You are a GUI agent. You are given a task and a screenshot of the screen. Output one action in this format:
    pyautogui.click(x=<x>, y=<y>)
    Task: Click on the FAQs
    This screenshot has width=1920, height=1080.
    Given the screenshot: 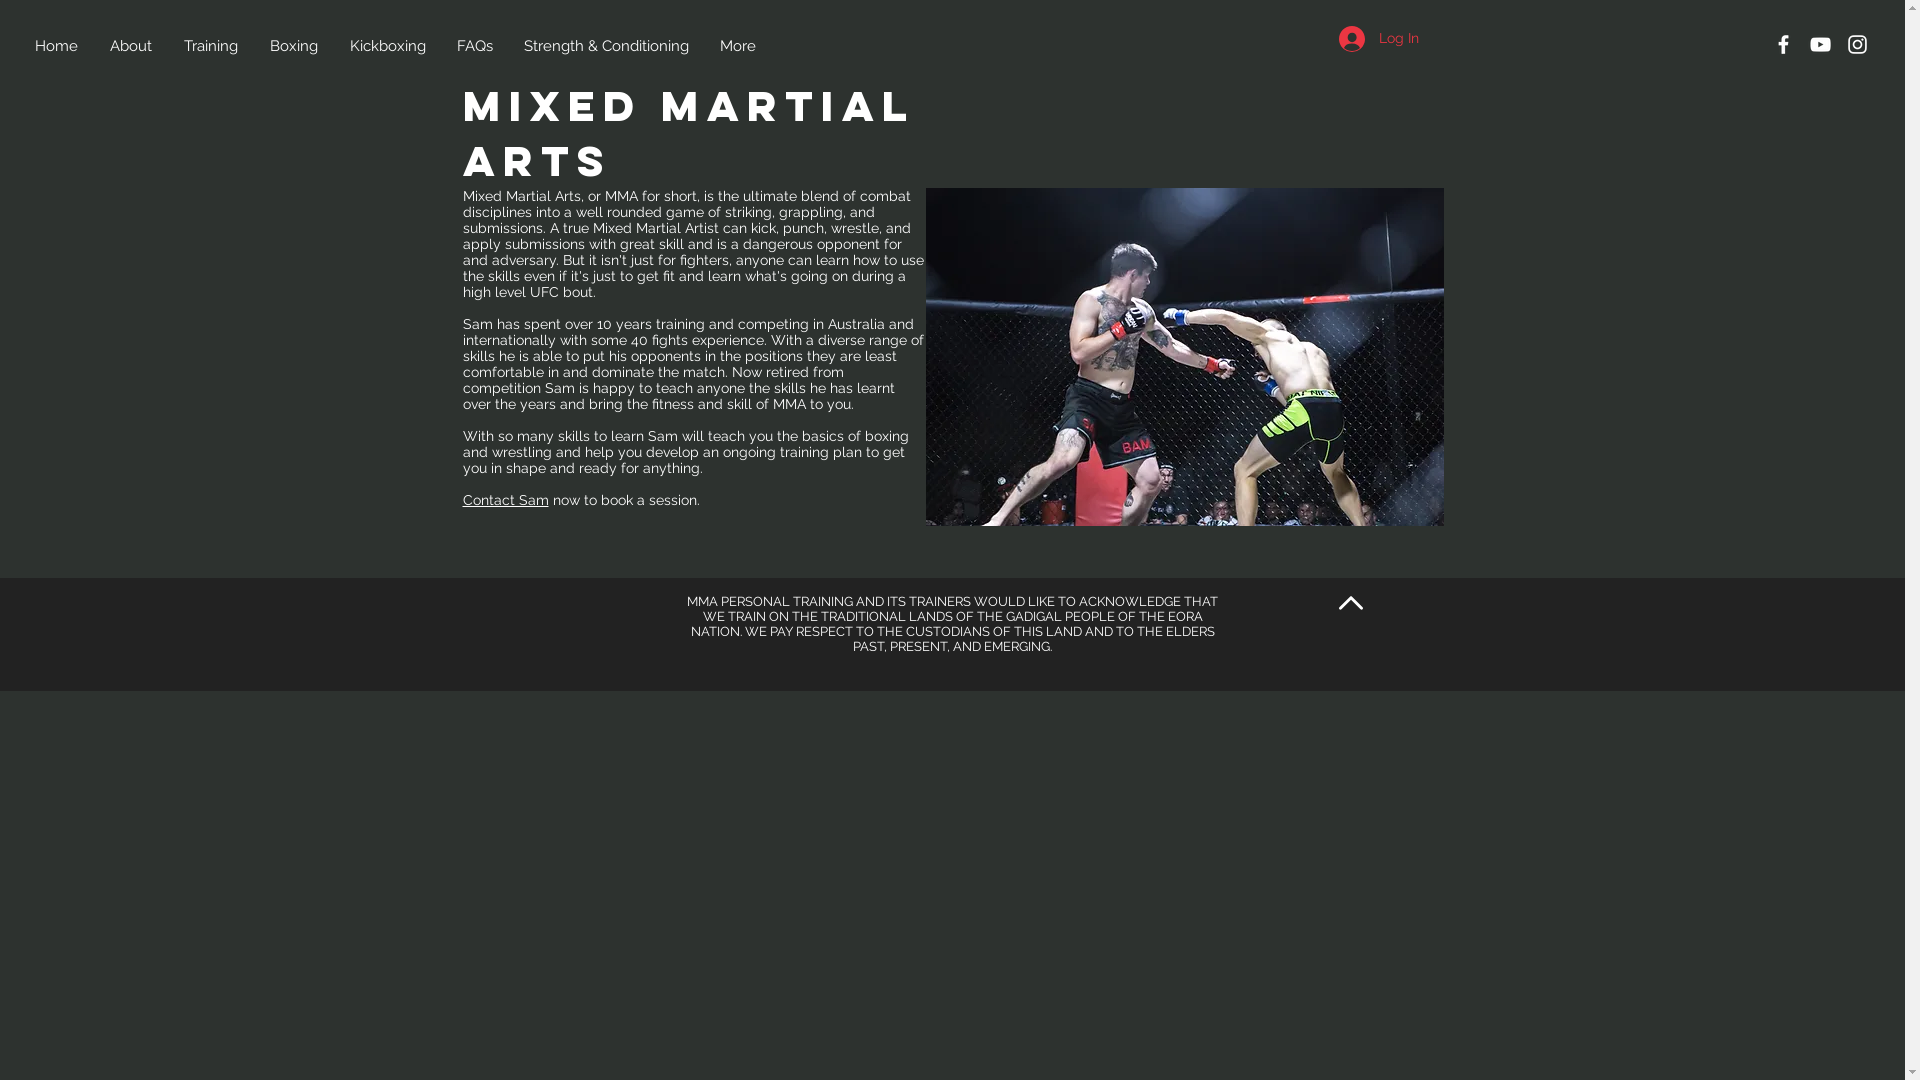 What is the action you would take?
    pyautogui.click(x=475, y=46)
    